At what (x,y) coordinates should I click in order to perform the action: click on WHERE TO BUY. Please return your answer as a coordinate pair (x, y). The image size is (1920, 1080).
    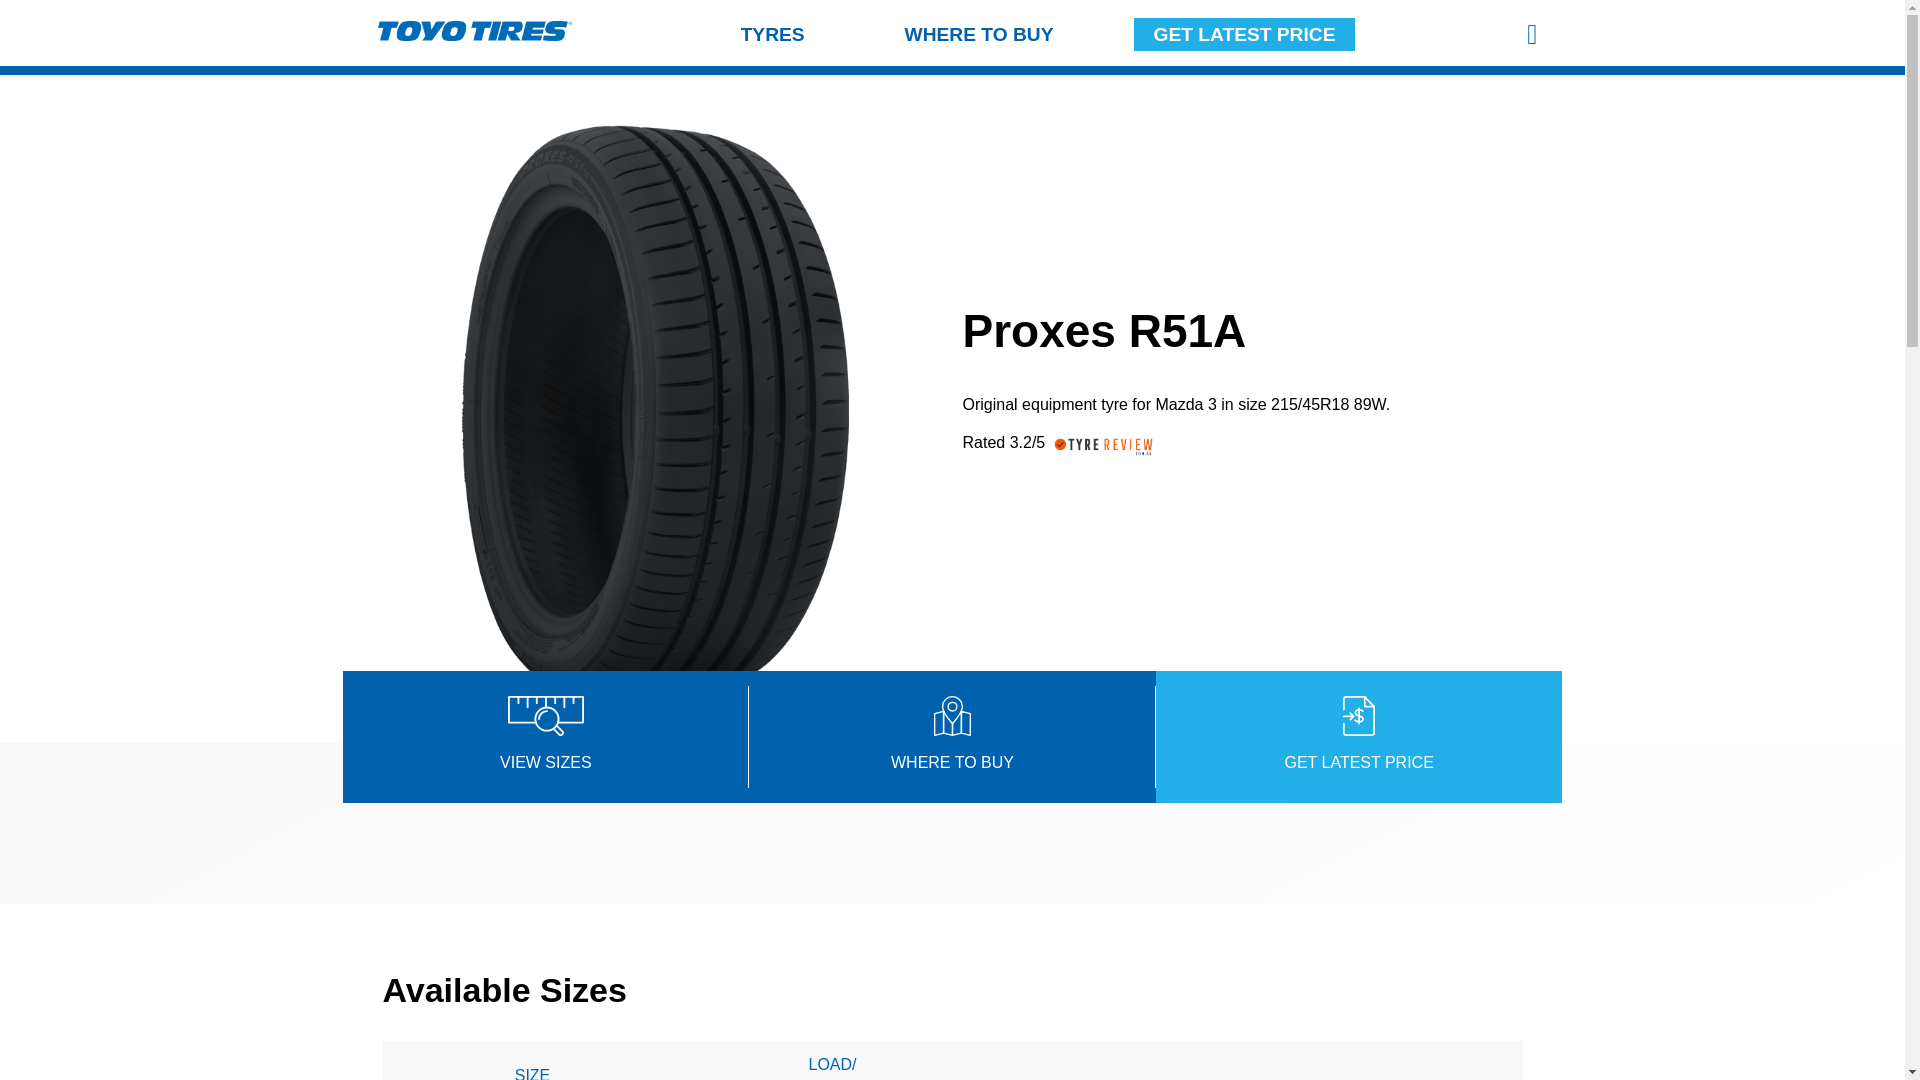
    Looking at the image, I should click on (979, 34).